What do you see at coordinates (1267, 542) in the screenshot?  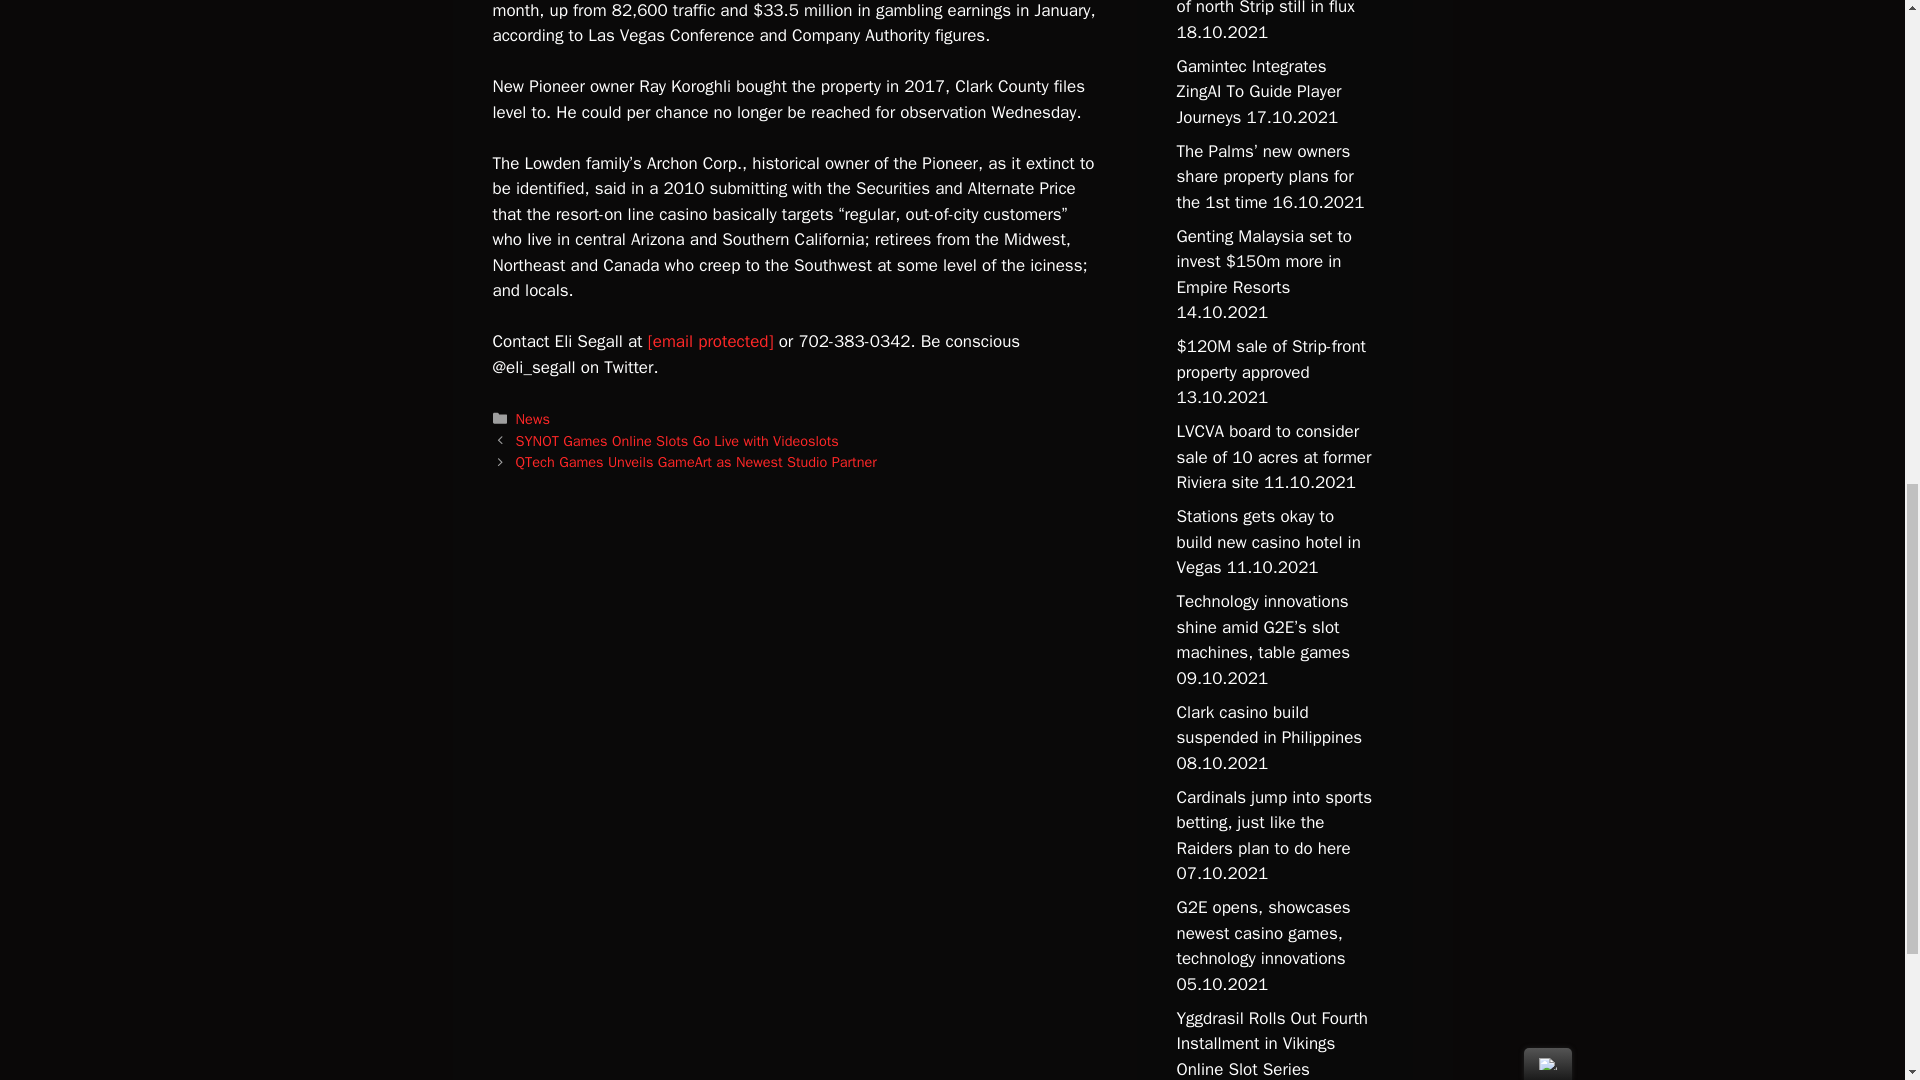 I see `Stations gets okay to build new casino hotel in Vegas` at bounding box center [1267, 542].